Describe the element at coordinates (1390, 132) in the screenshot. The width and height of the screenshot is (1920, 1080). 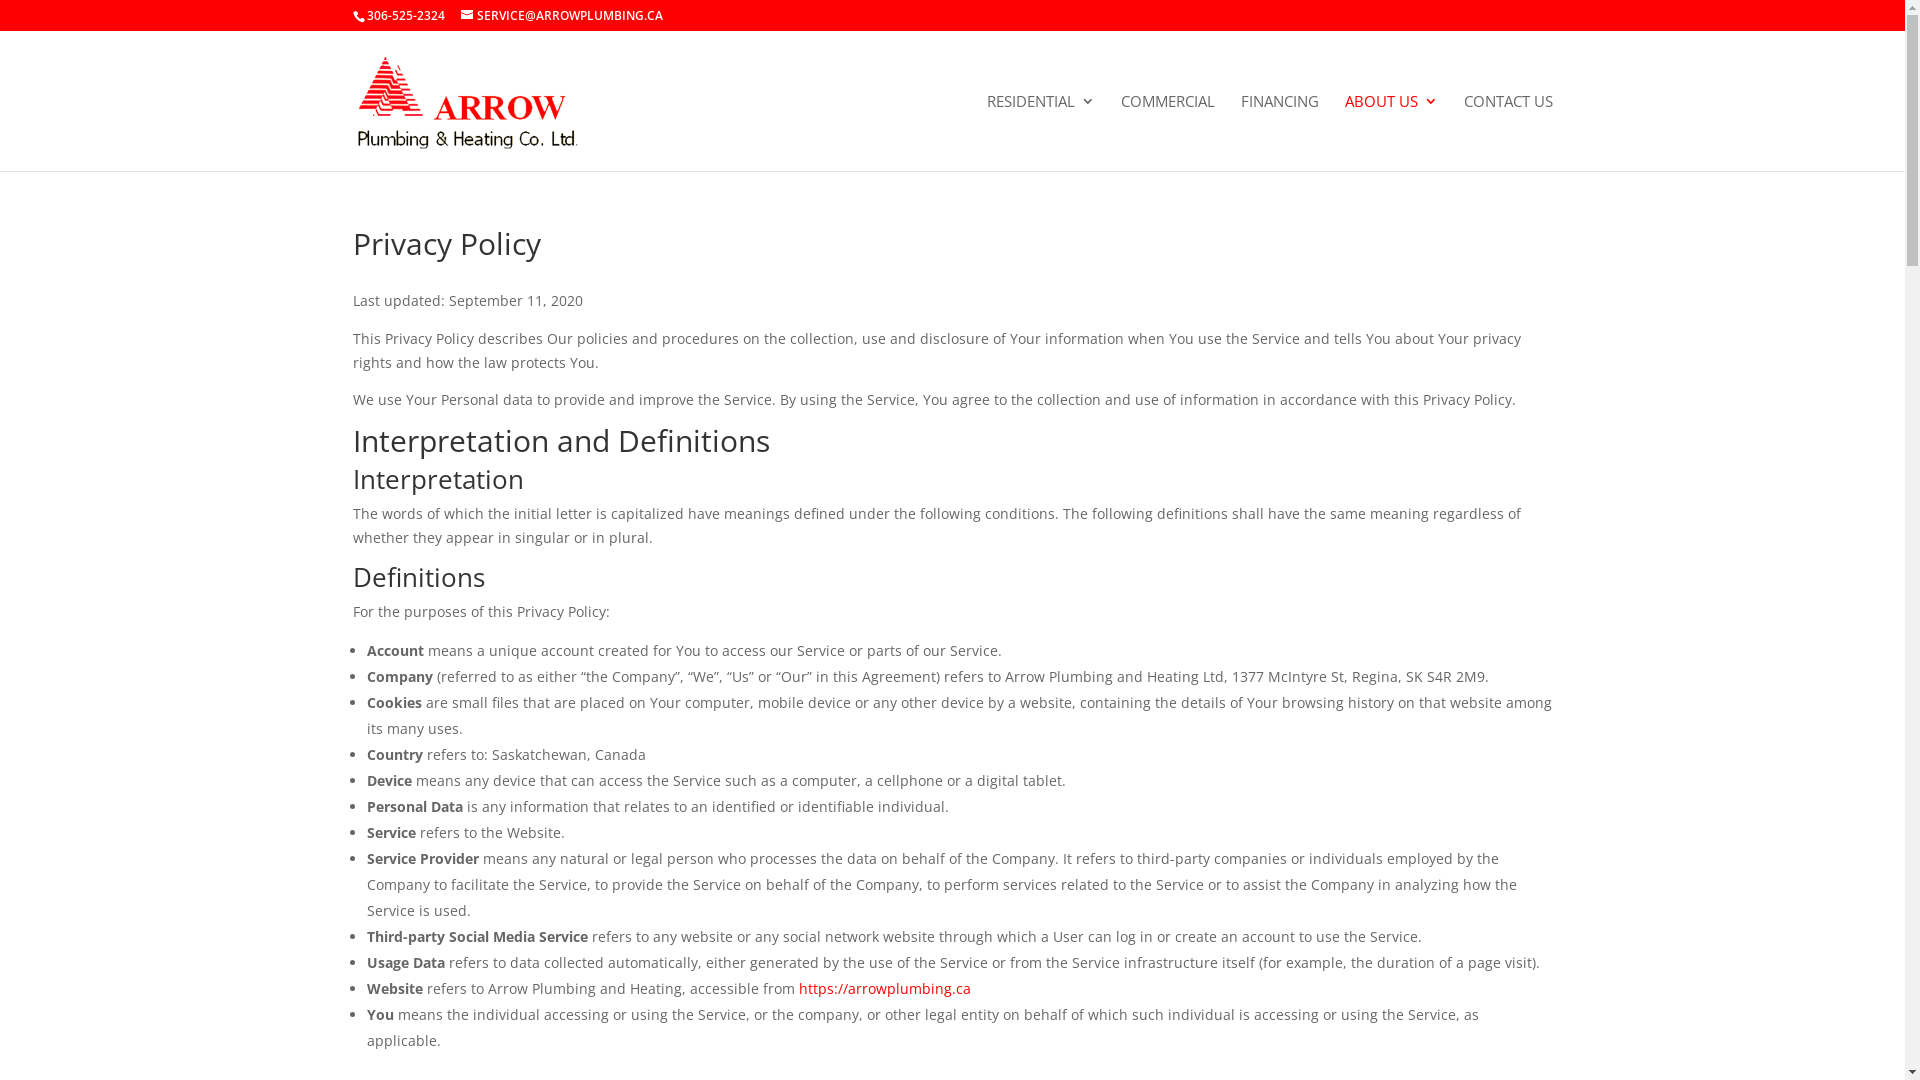
I see `ABOUT US` at that location.